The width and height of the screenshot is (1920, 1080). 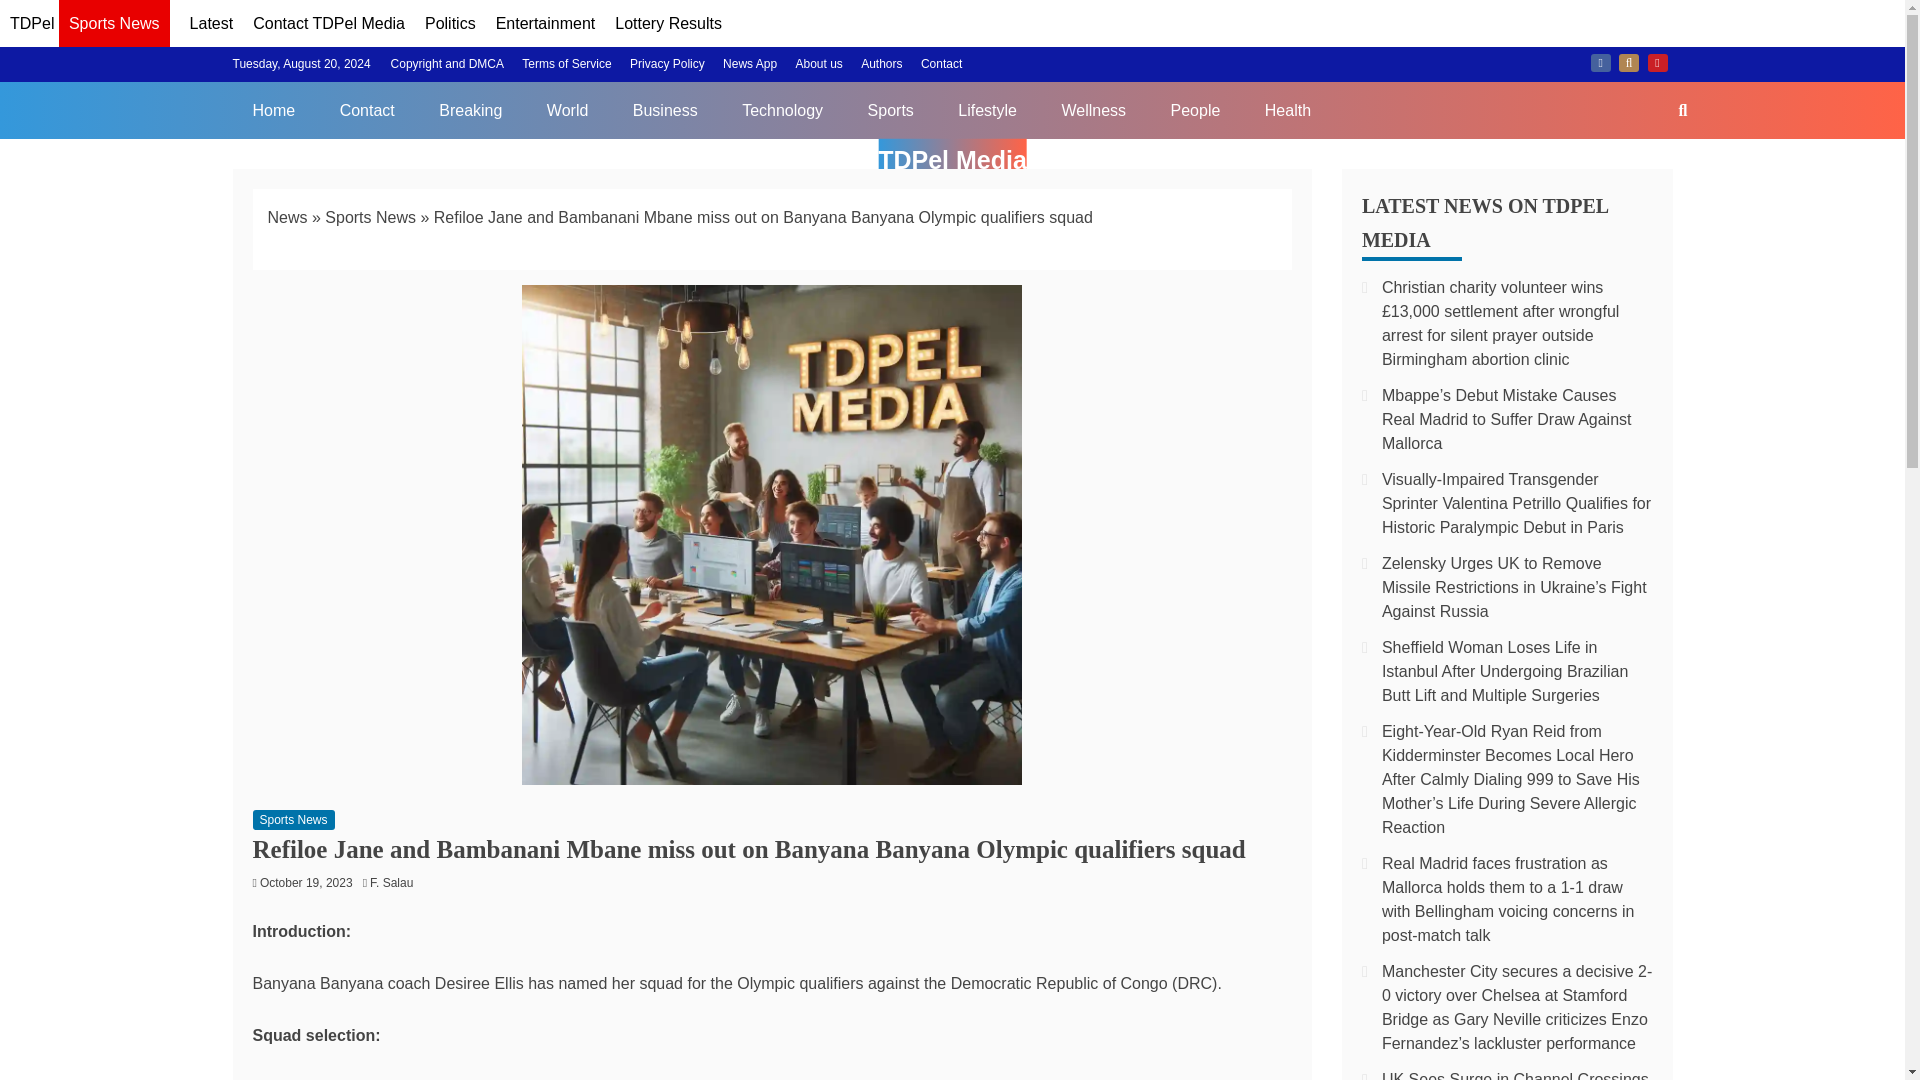 What do you see at coordinates (818, 64) in the screenshot?
I see `About us` at bounding box center [818, 64].